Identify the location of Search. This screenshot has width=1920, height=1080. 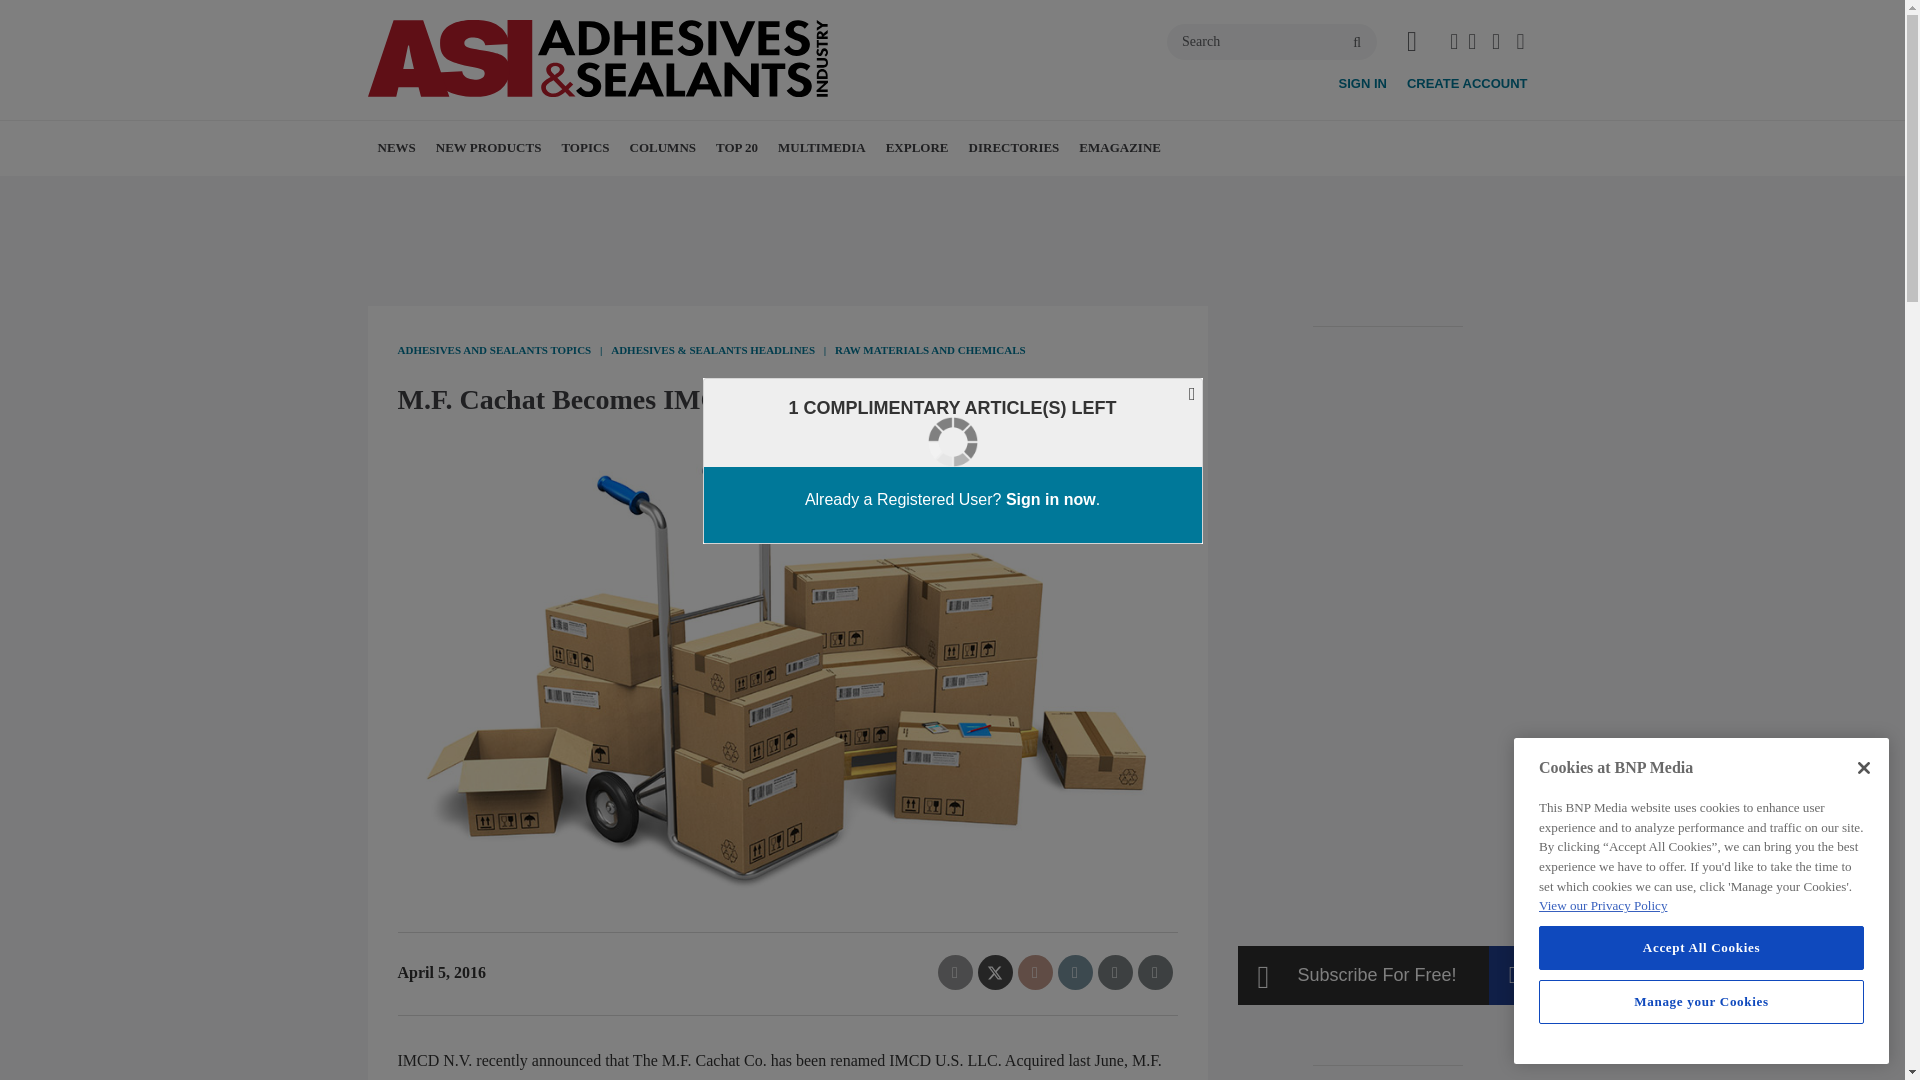
(1272, 42).